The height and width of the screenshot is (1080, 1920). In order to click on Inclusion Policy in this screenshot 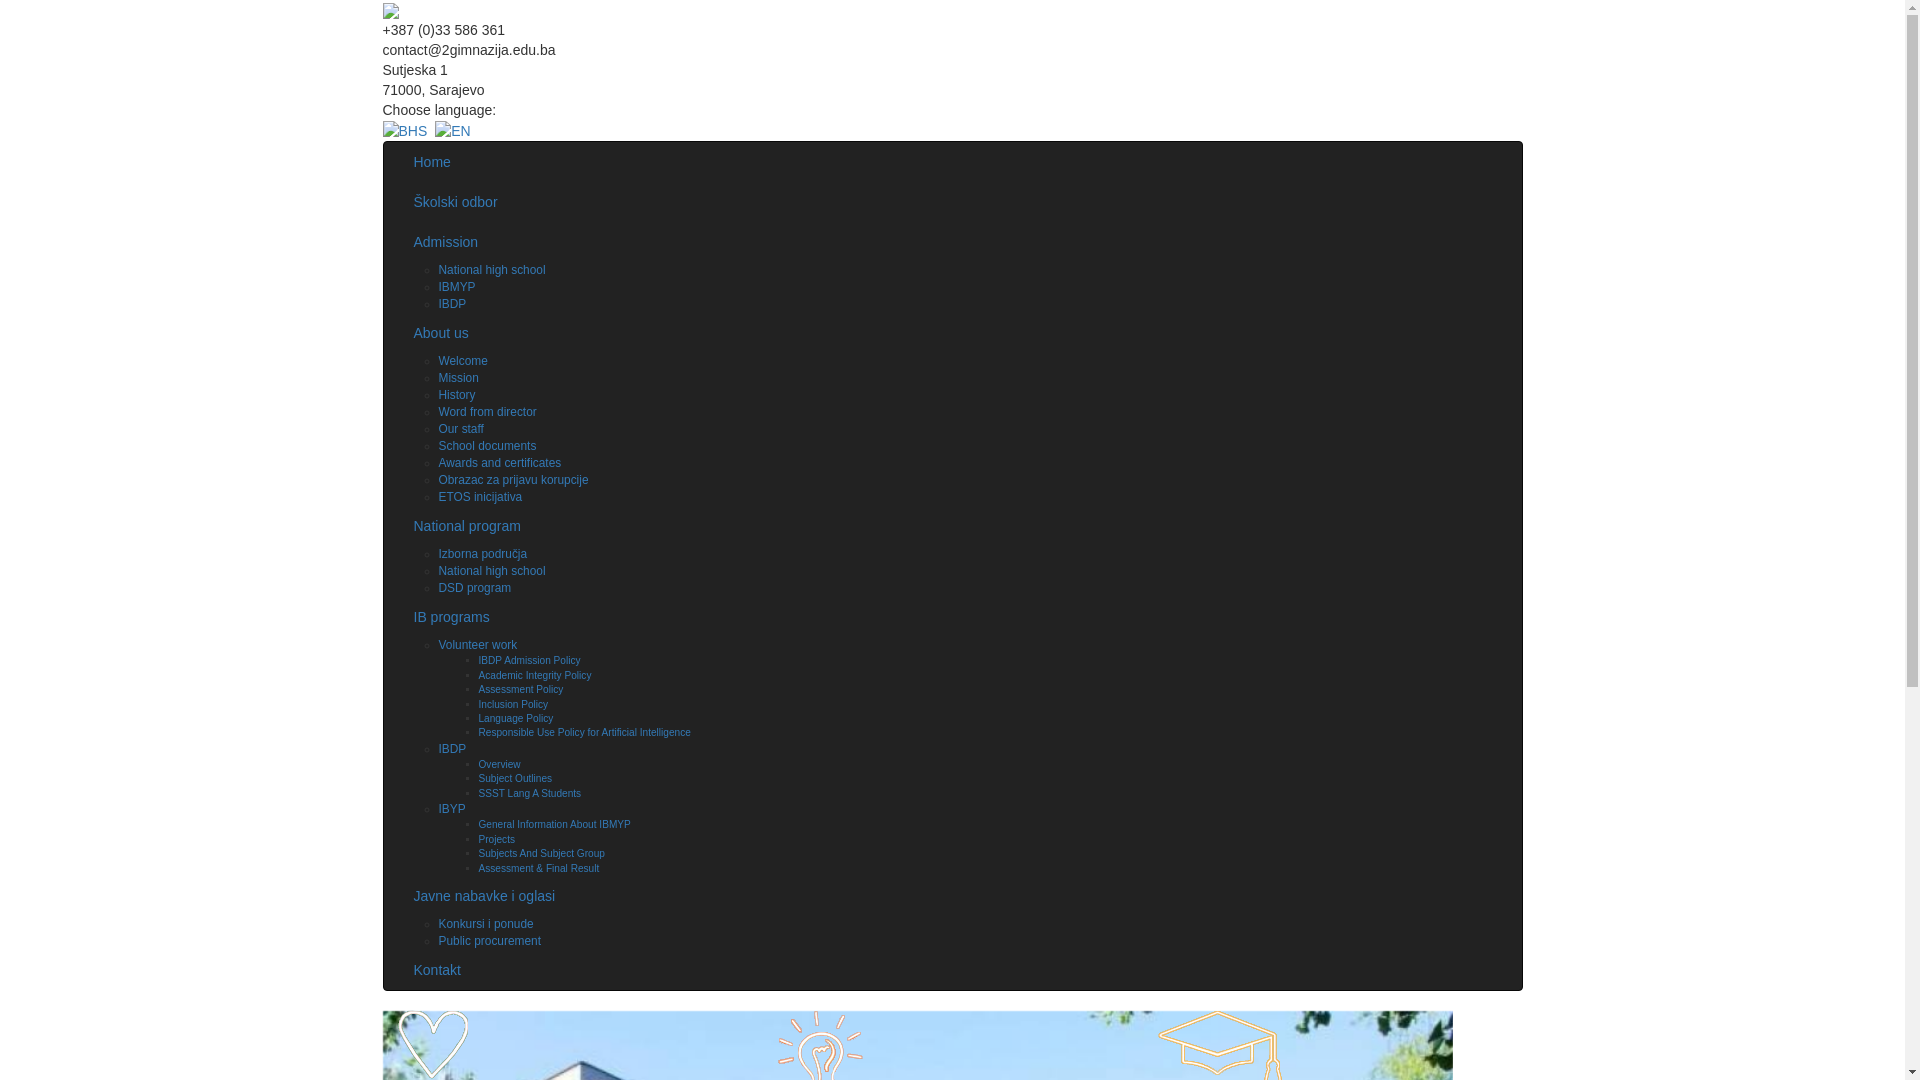, I will do `click(513, 704)`.